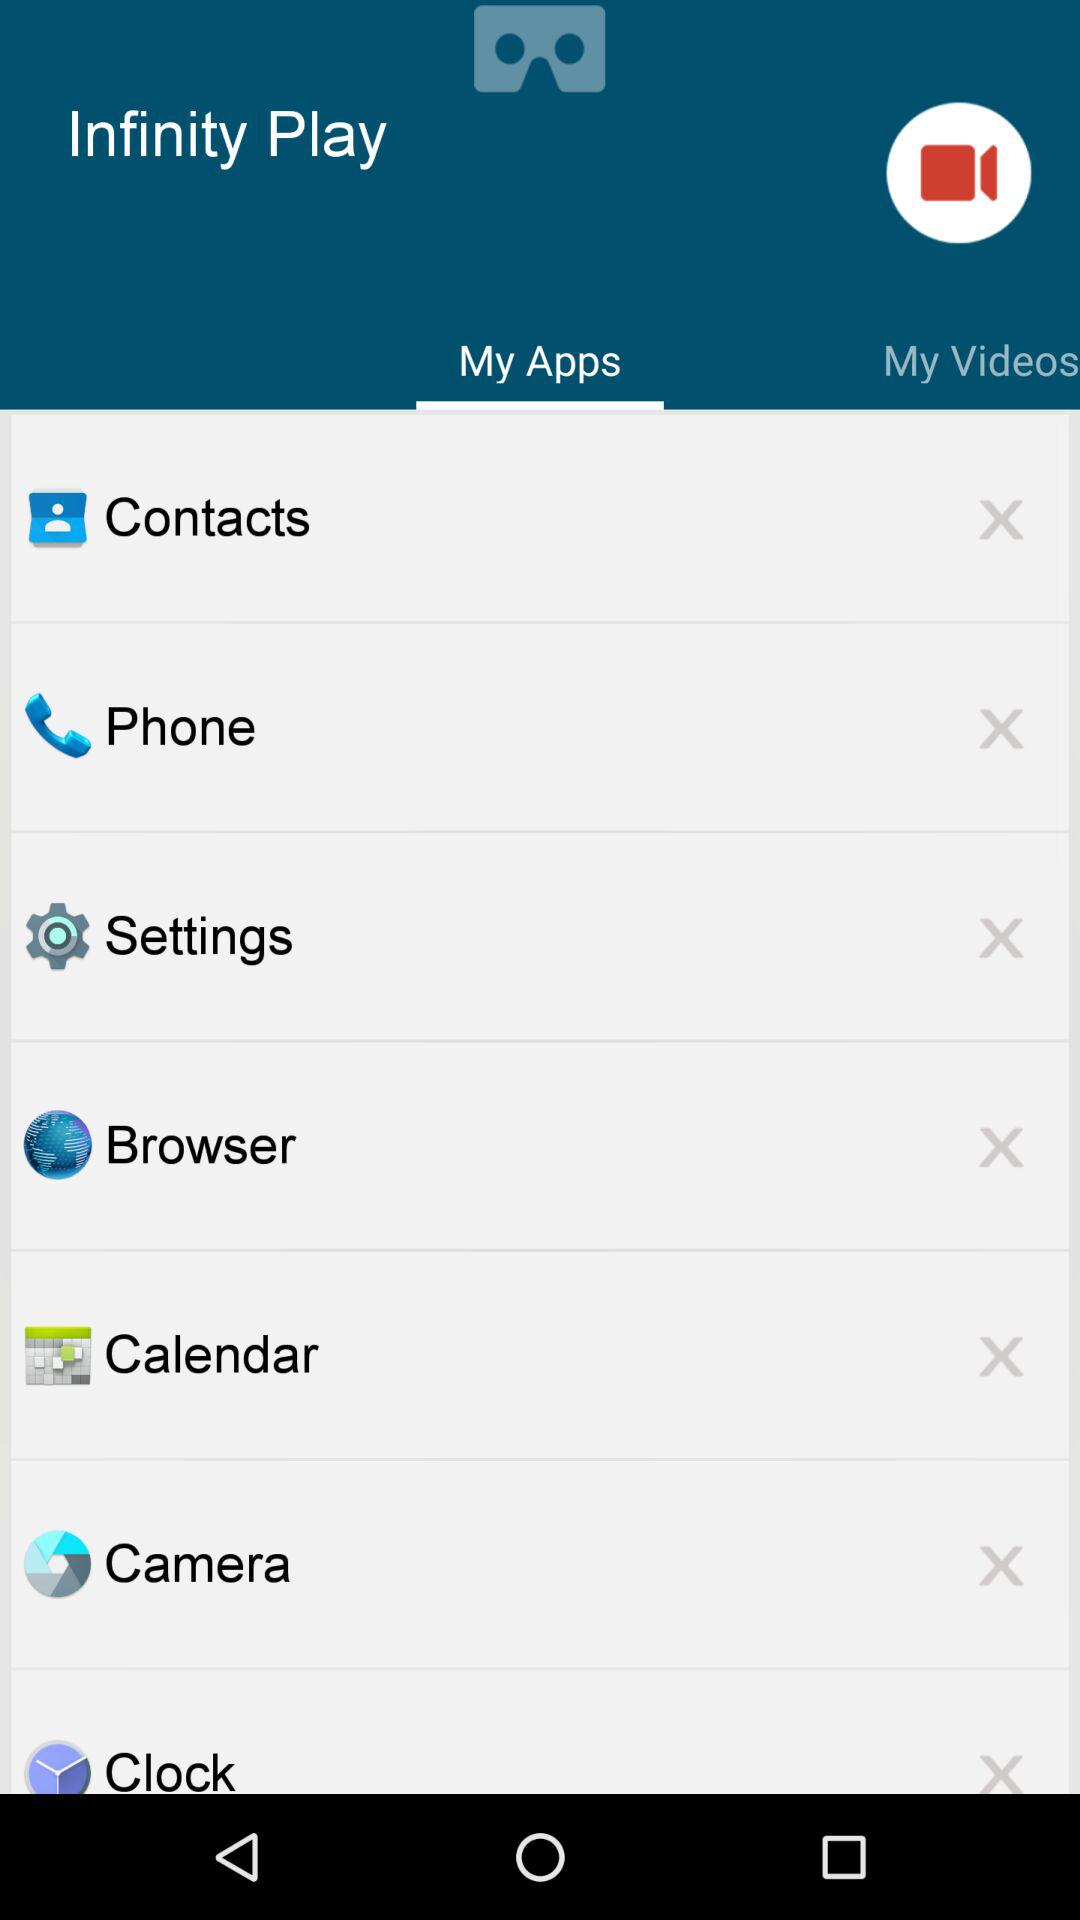 This screenshot has width=1080, height=1920. What do you see at coordinates (1001, 727) in the screenshot?
I see `remove app` at bounding box center [1001, 727].